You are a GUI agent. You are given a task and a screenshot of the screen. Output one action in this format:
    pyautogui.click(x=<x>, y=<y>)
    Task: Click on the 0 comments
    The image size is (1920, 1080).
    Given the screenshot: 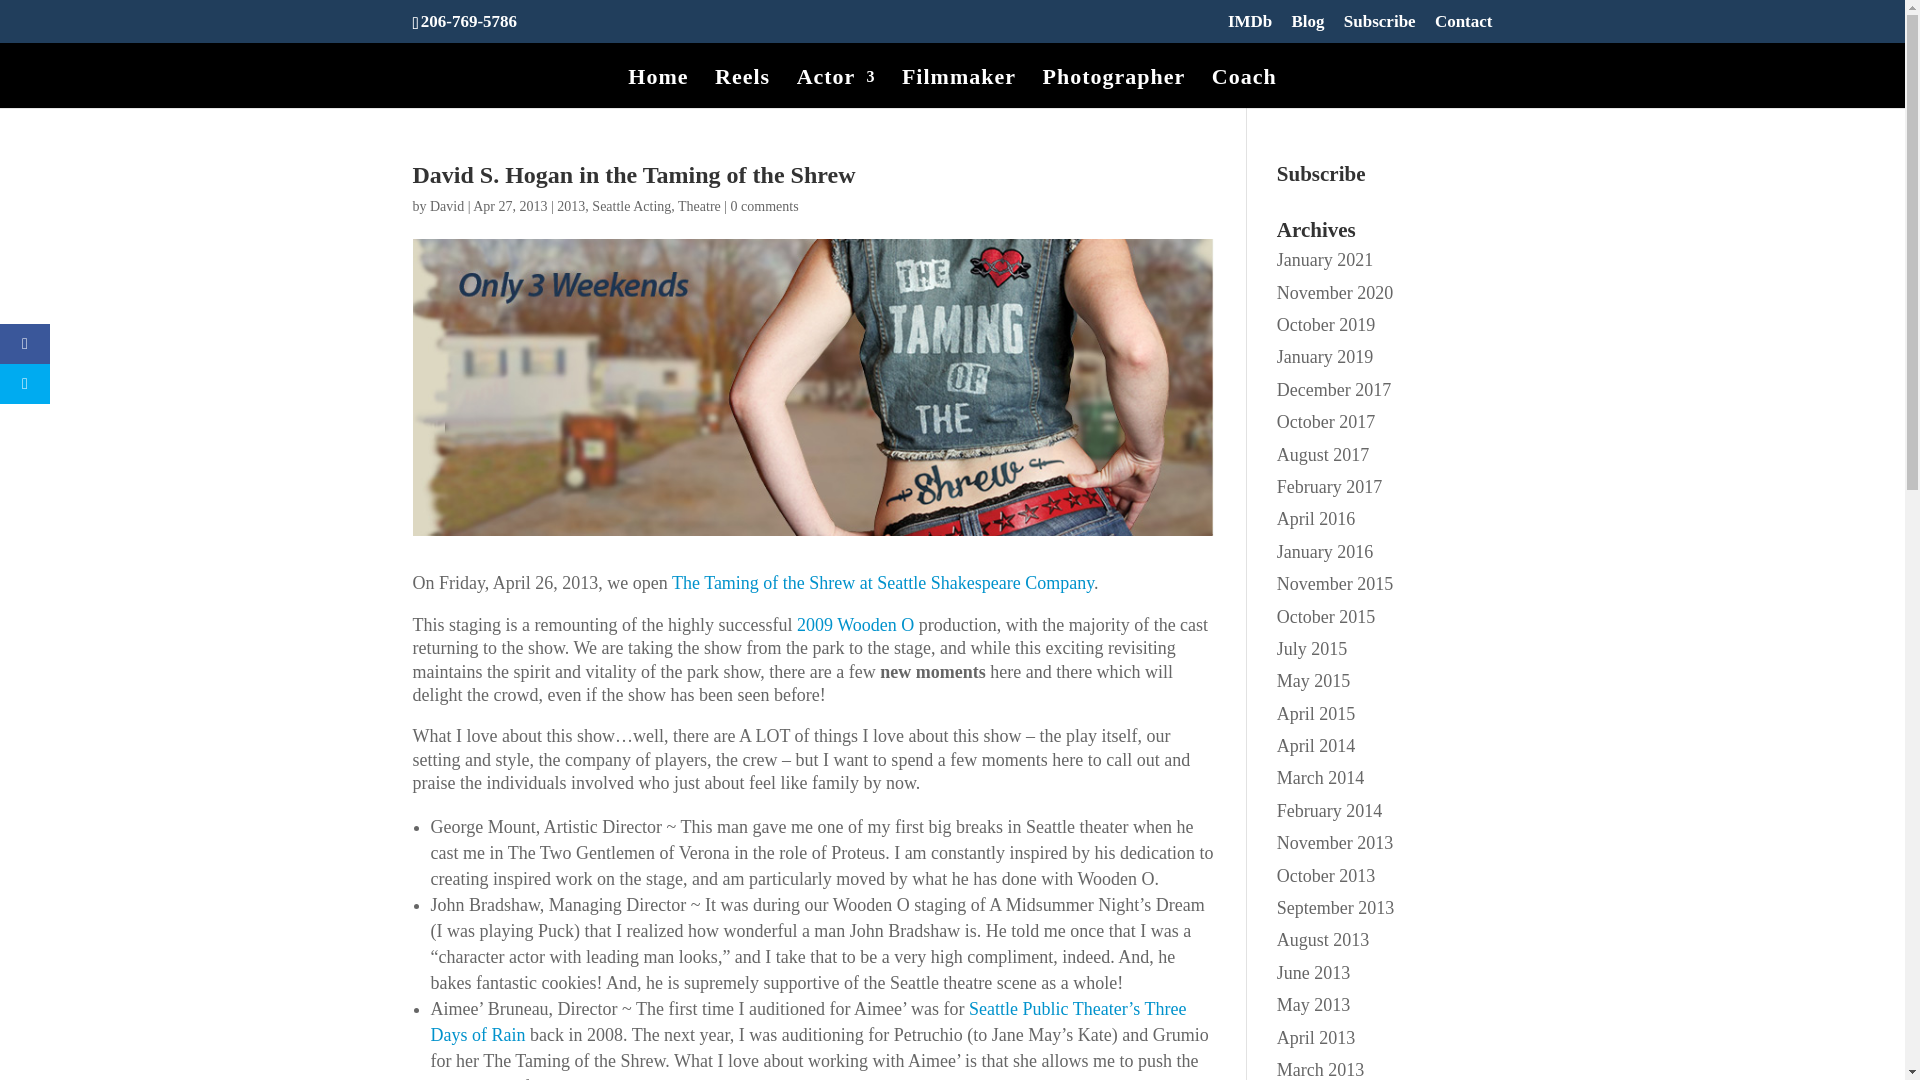 What is the action you would take?
    pyautogui.click(x=764, y=206)
    